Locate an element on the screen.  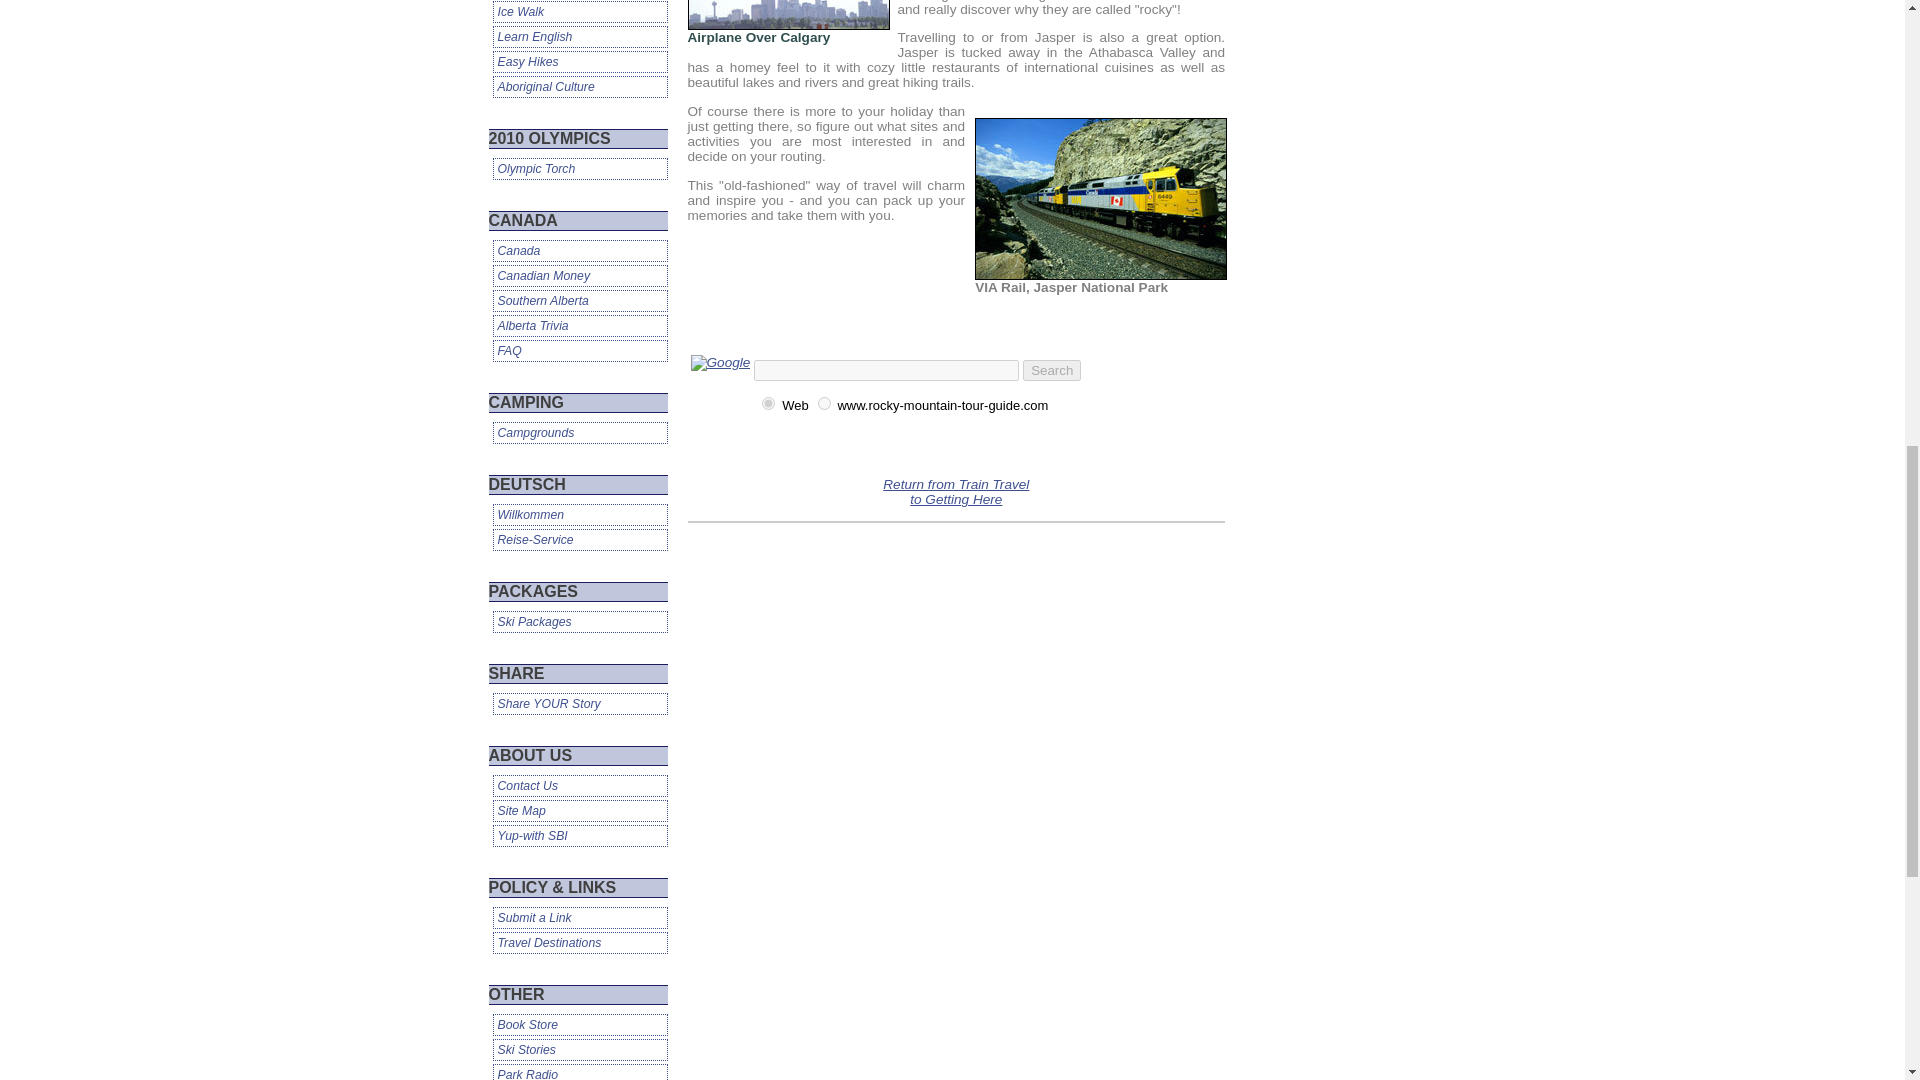
Alberta Trivia is located at coordinates (578, 326).